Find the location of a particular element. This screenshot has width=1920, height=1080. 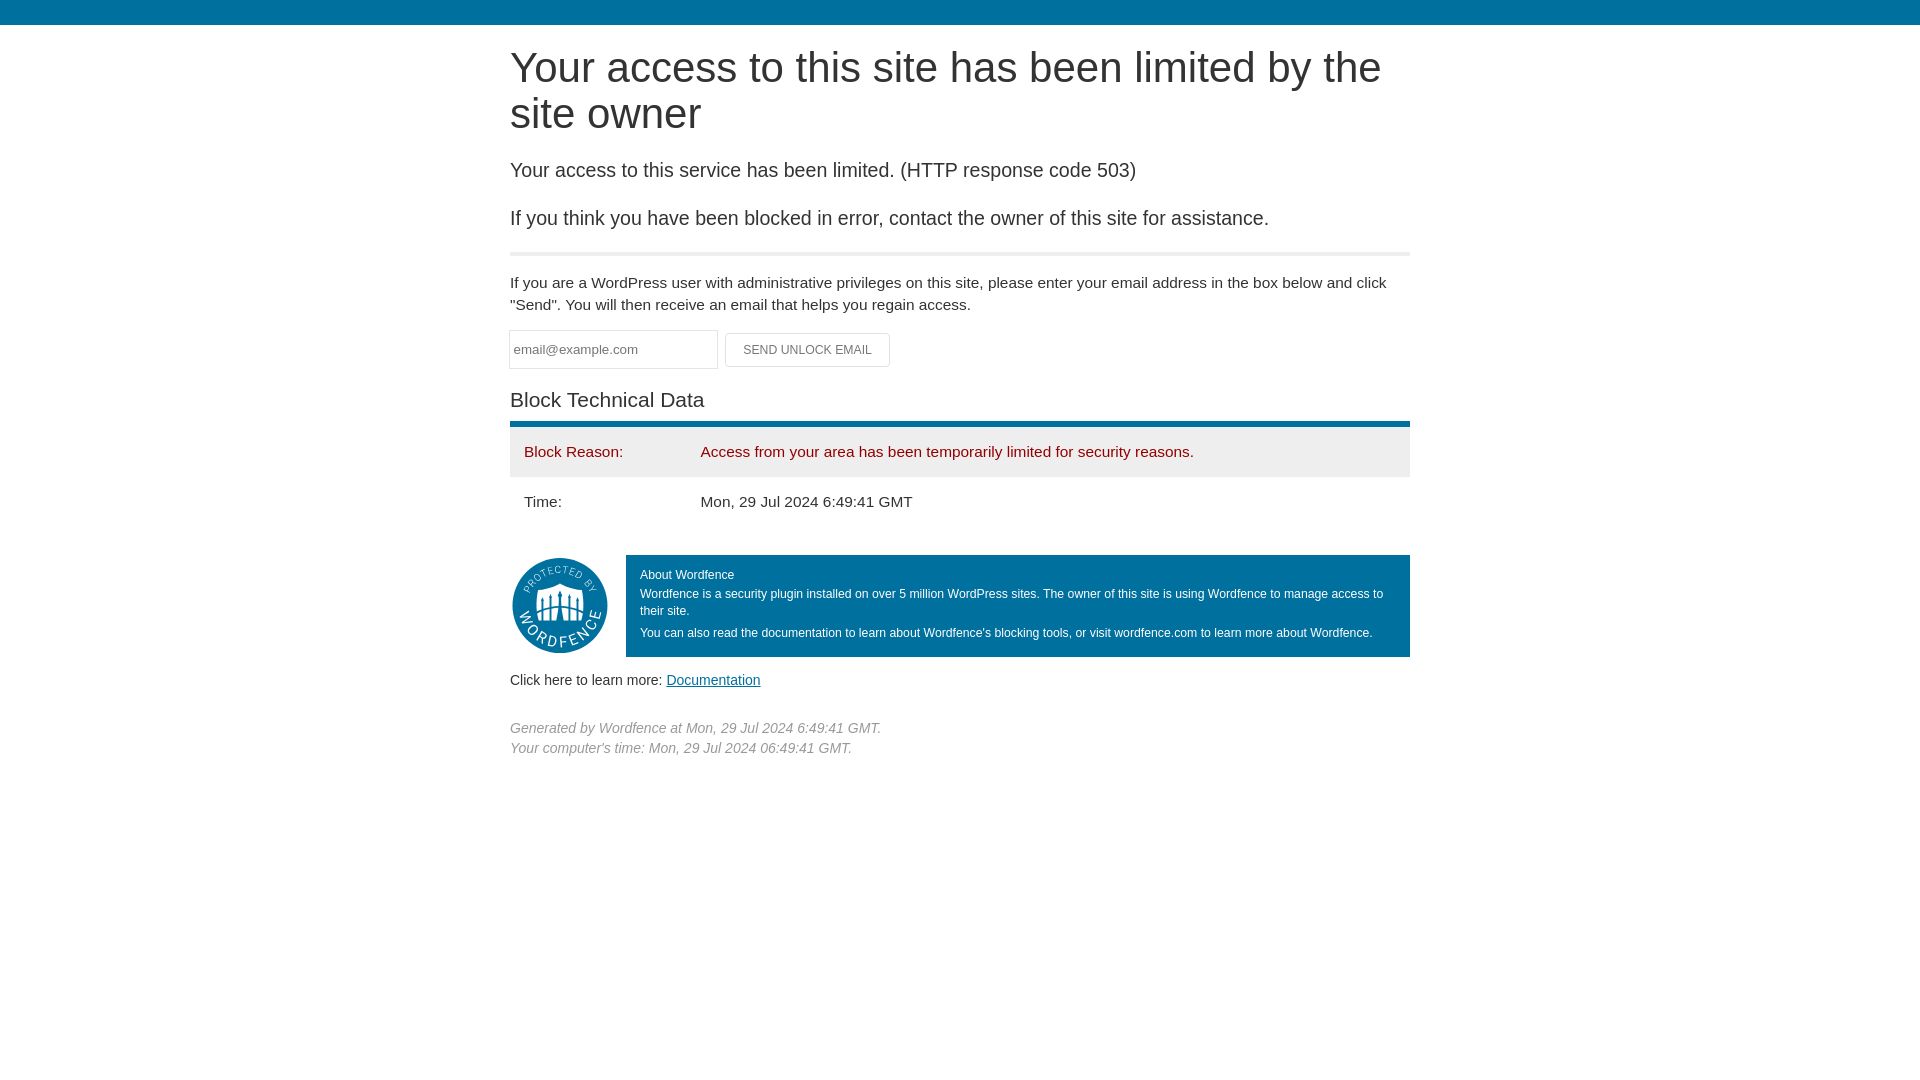

Documentation is located at coordinates (713, 679).